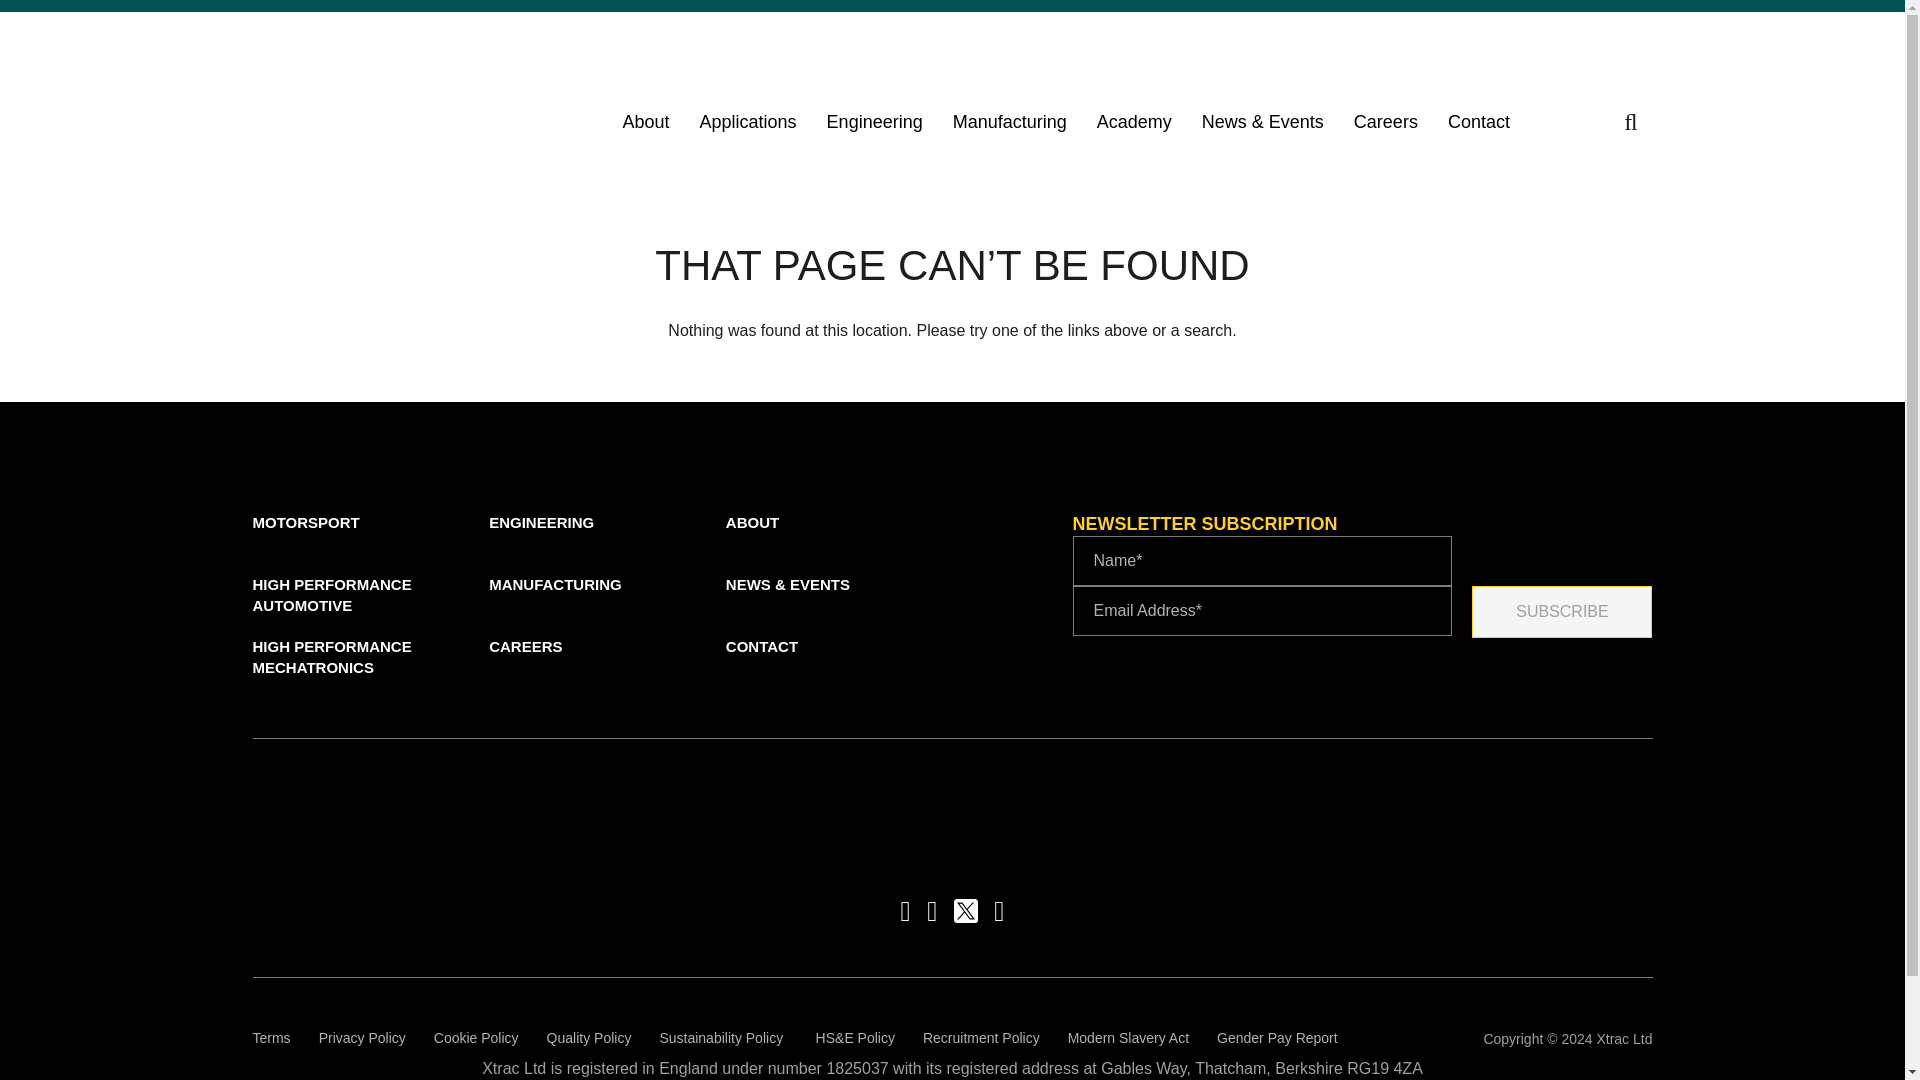 Image resolution: width=1920 pixels, height=1080 pixels. I want to click on Careers, so click(1385, 121).